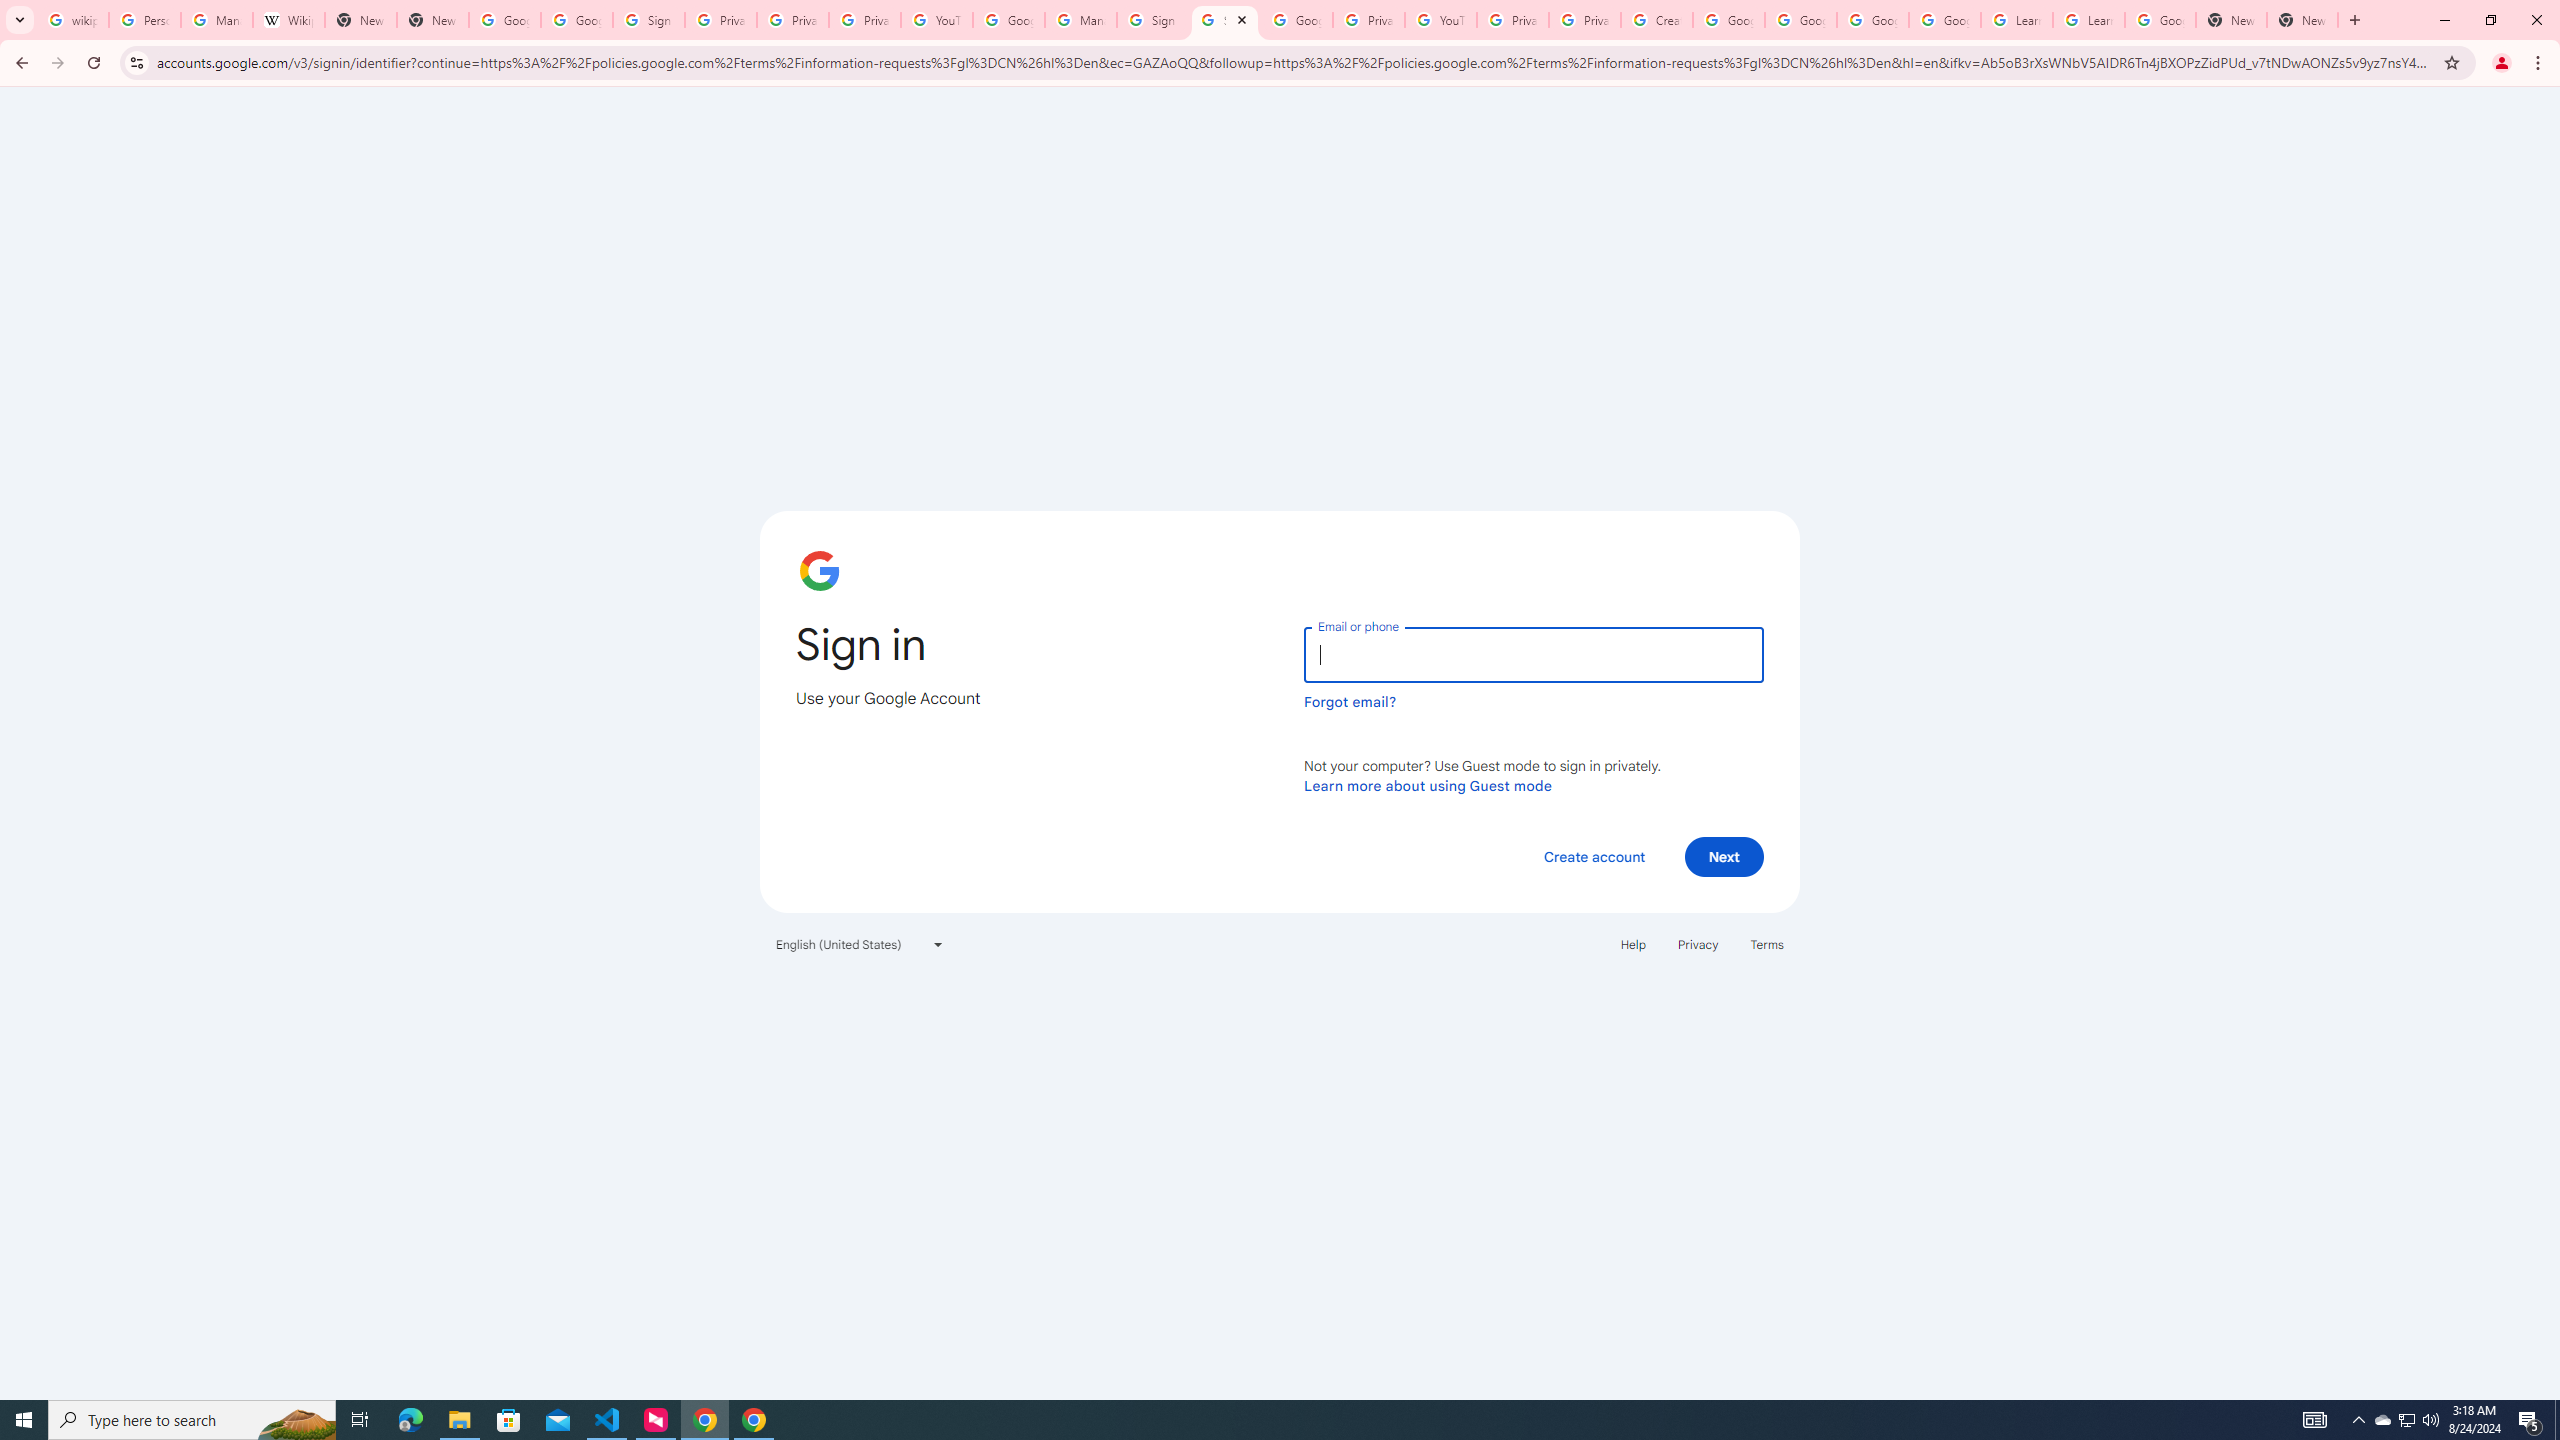 This screenshot has width=2560, height=1440. Describe the element at coordinates (1800, 20) in the screenshot. I see `Google Account Help` at that location.